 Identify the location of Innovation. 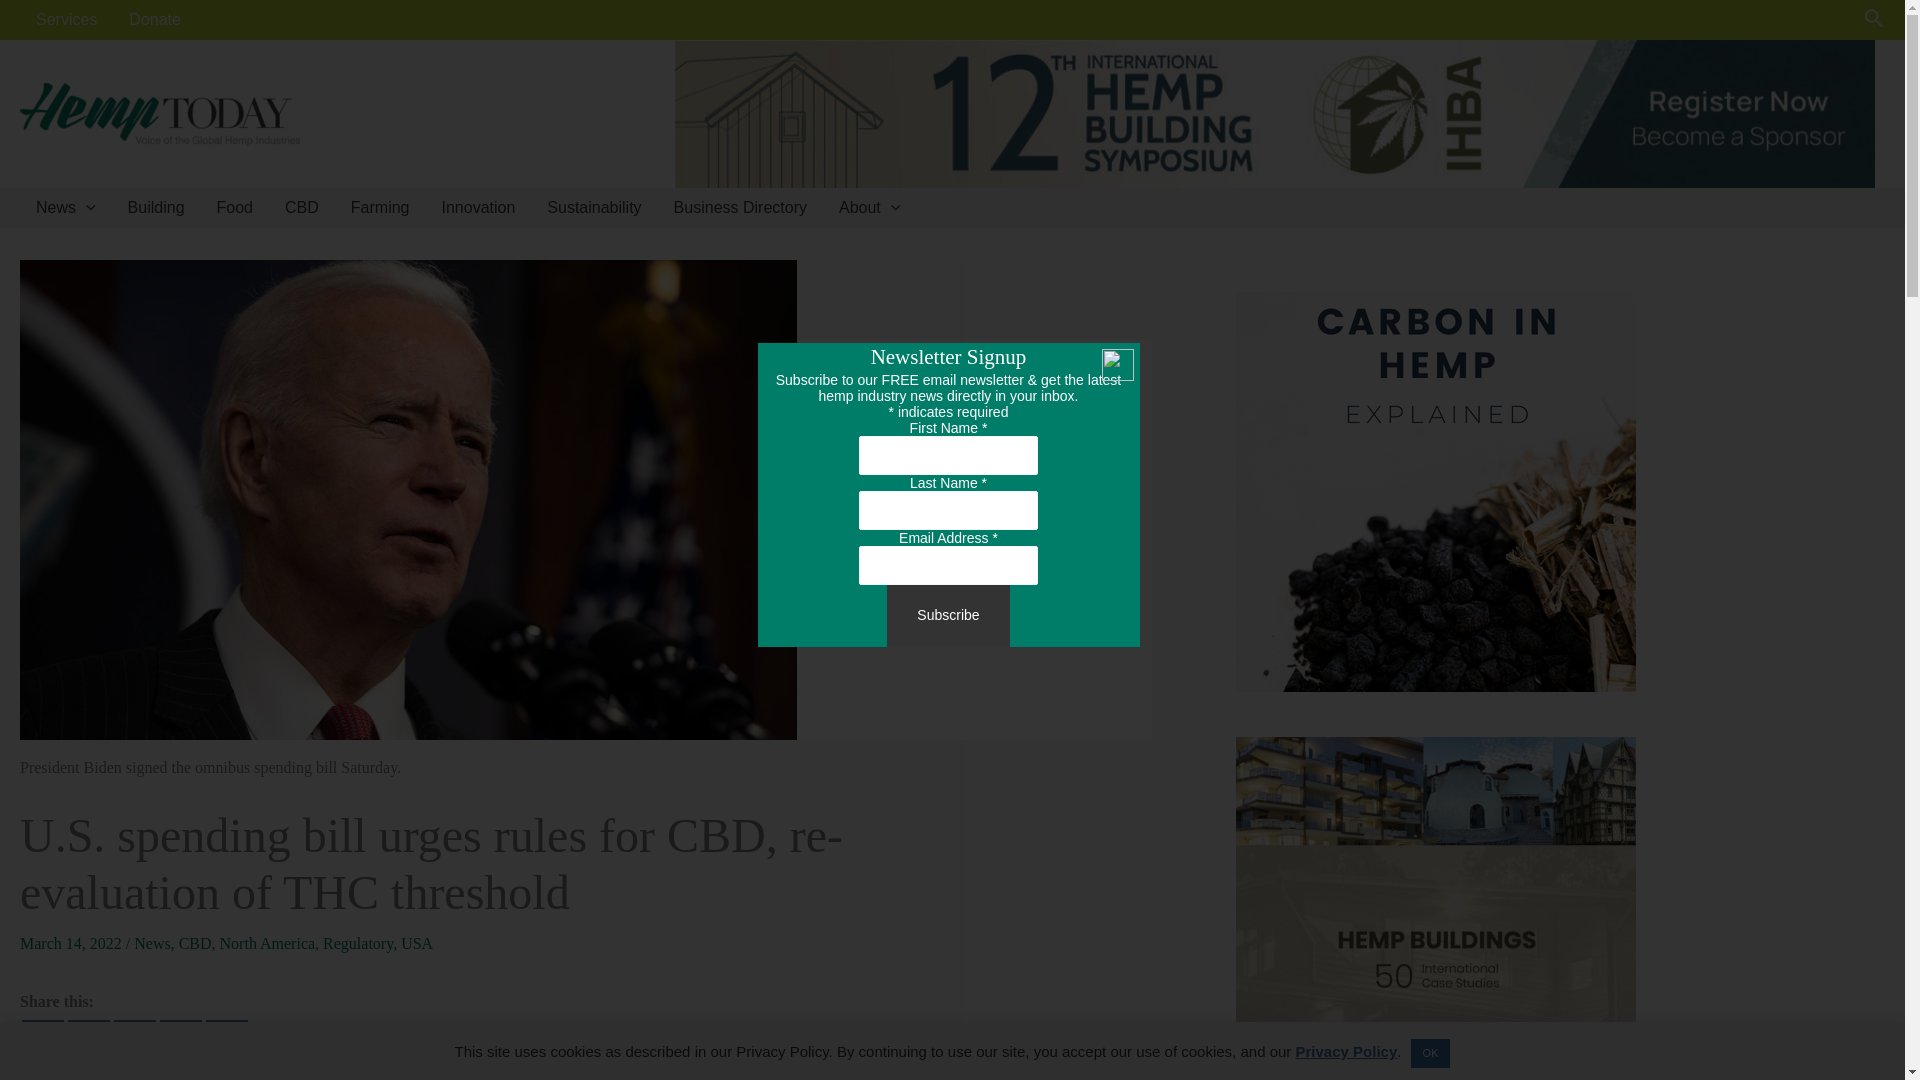
(478, 207).